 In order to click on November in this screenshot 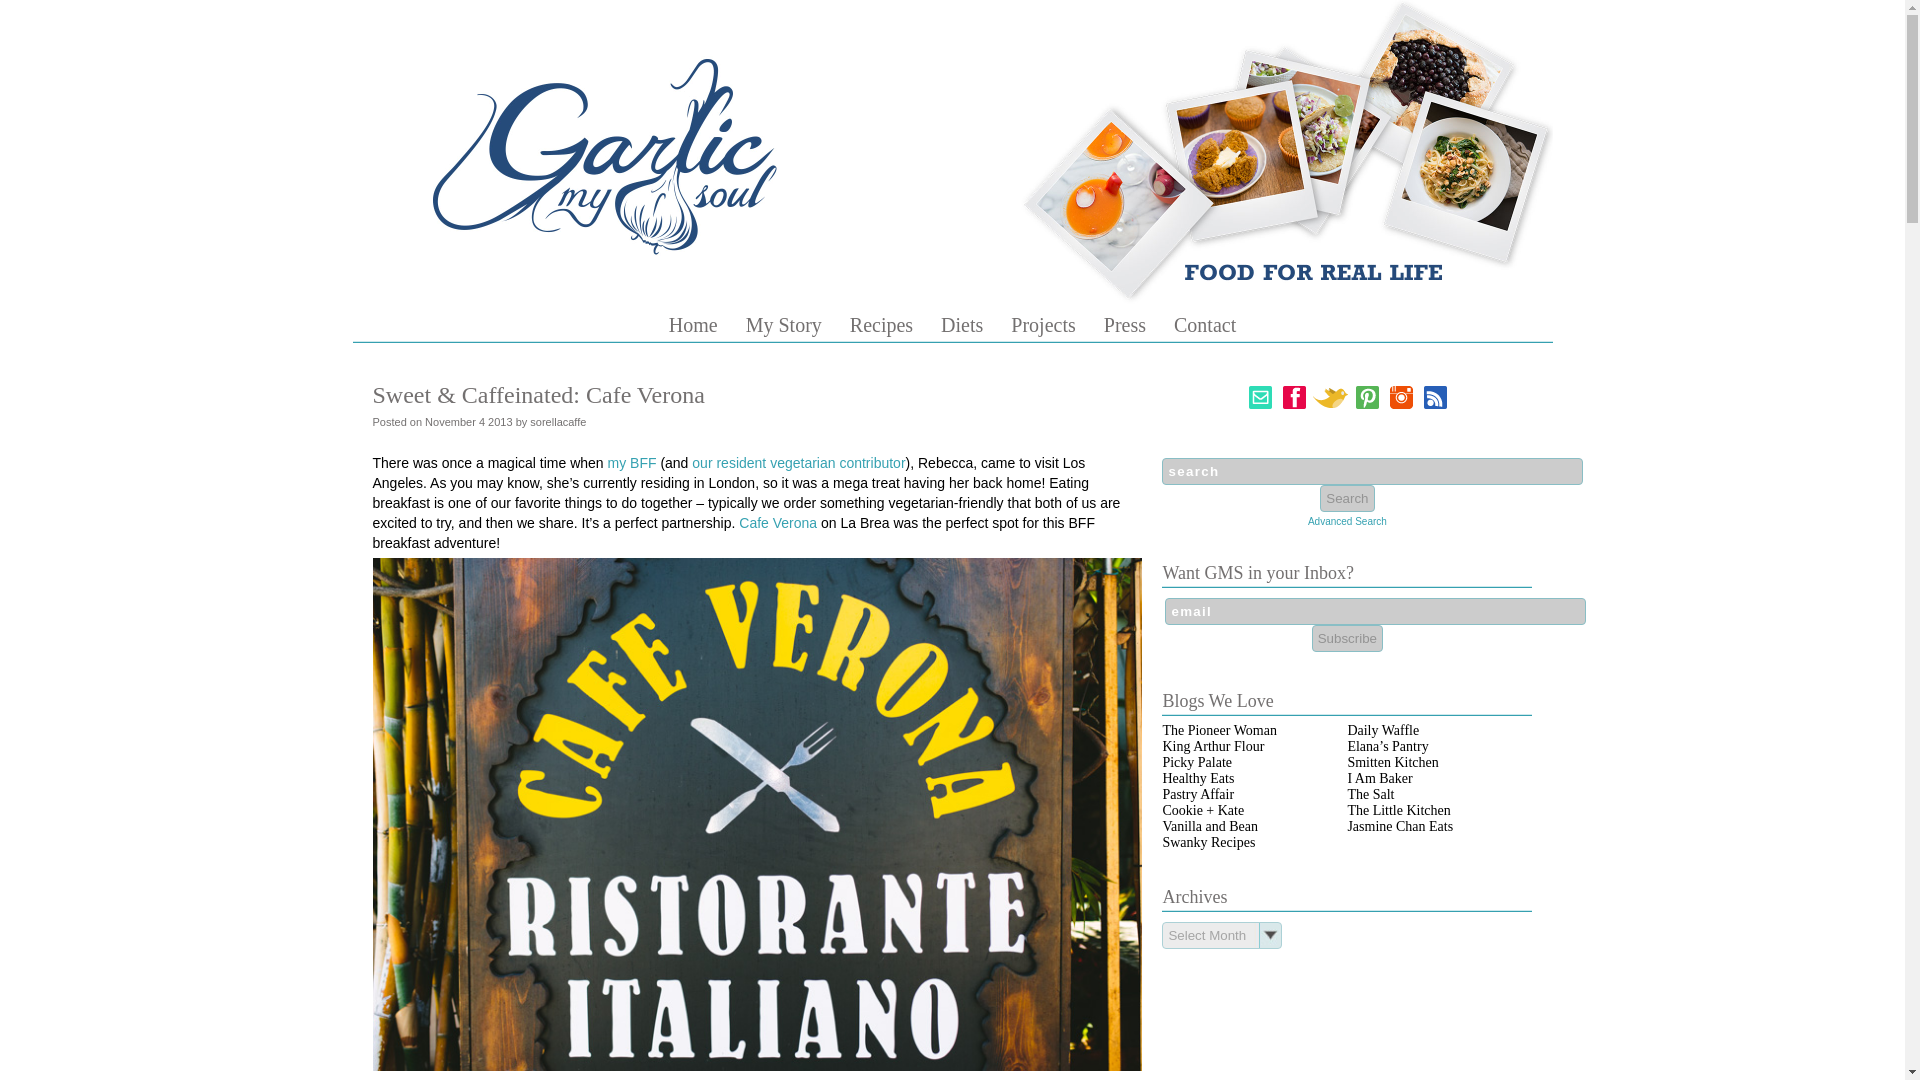, I will do `click(450, 421)`.